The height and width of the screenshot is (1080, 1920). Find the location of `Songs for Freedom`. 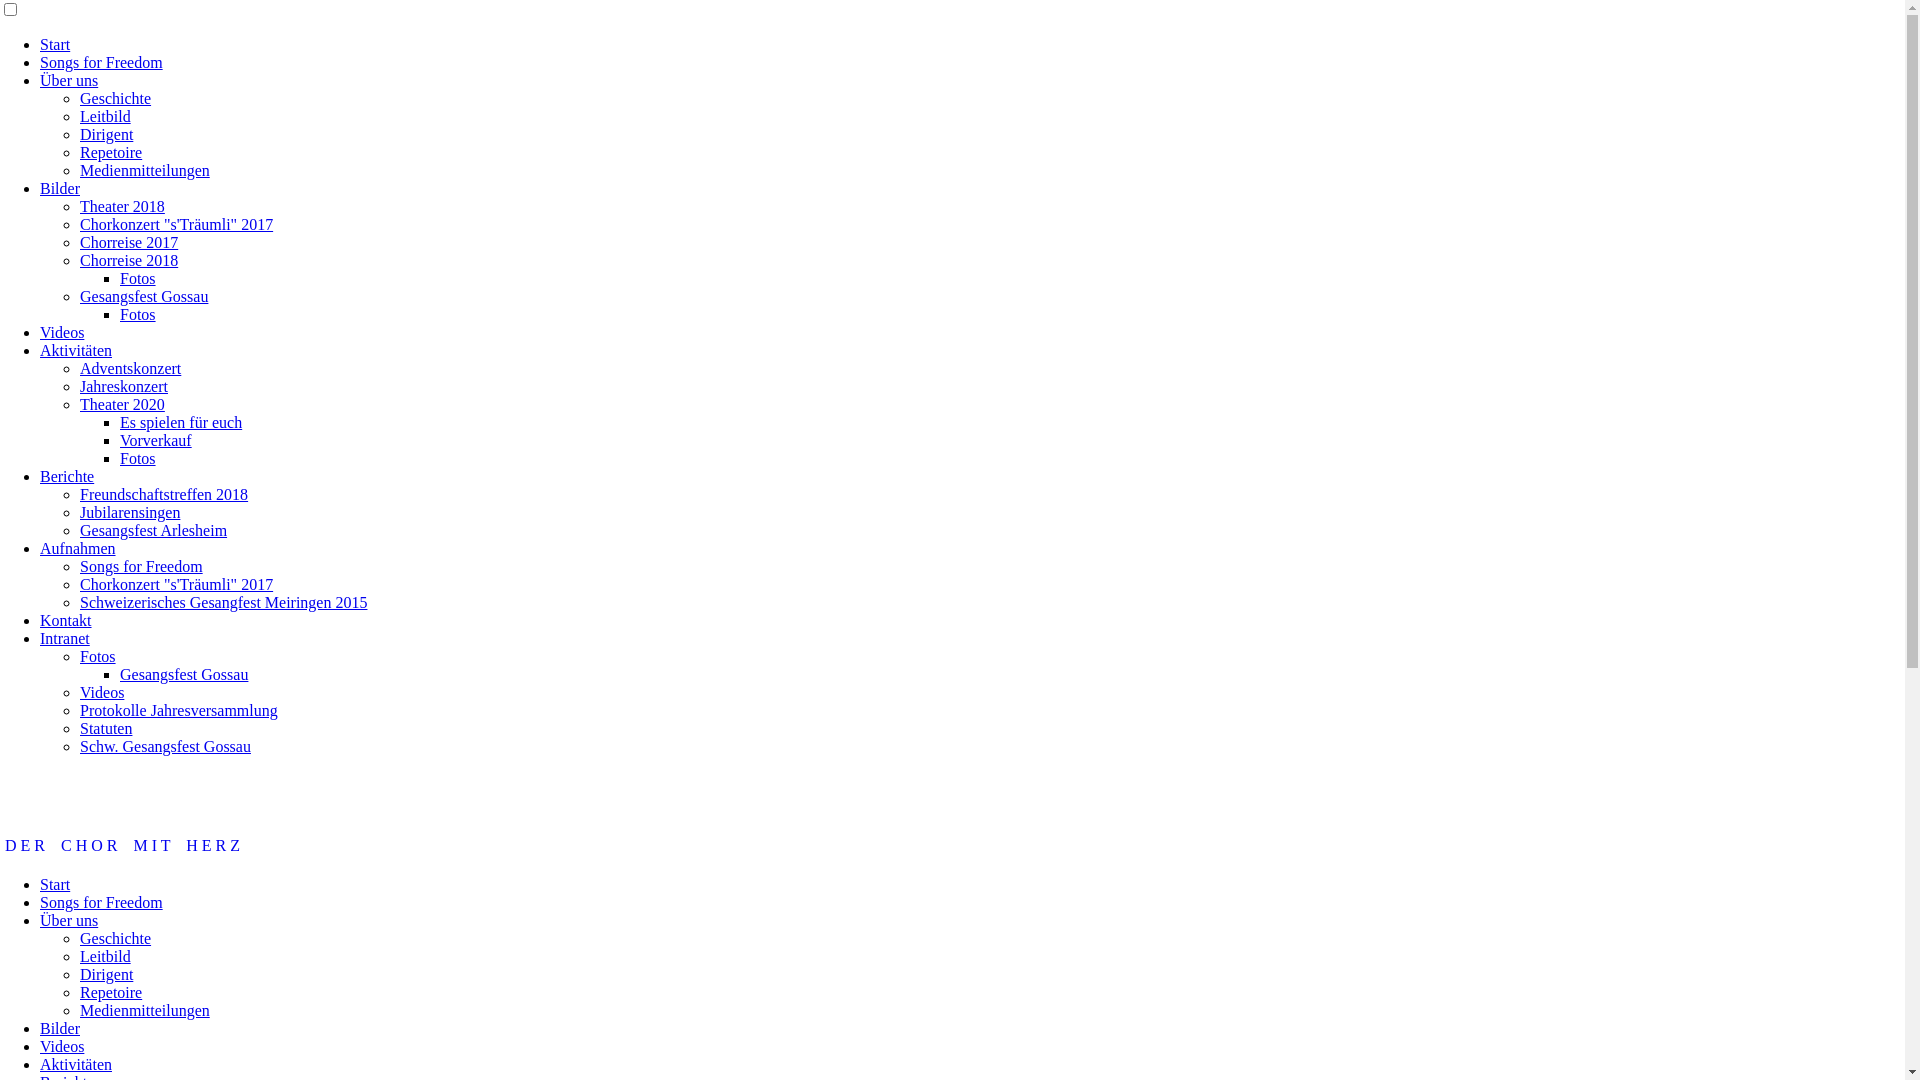

Songs for Freedom is located at coordinates (142, 566).